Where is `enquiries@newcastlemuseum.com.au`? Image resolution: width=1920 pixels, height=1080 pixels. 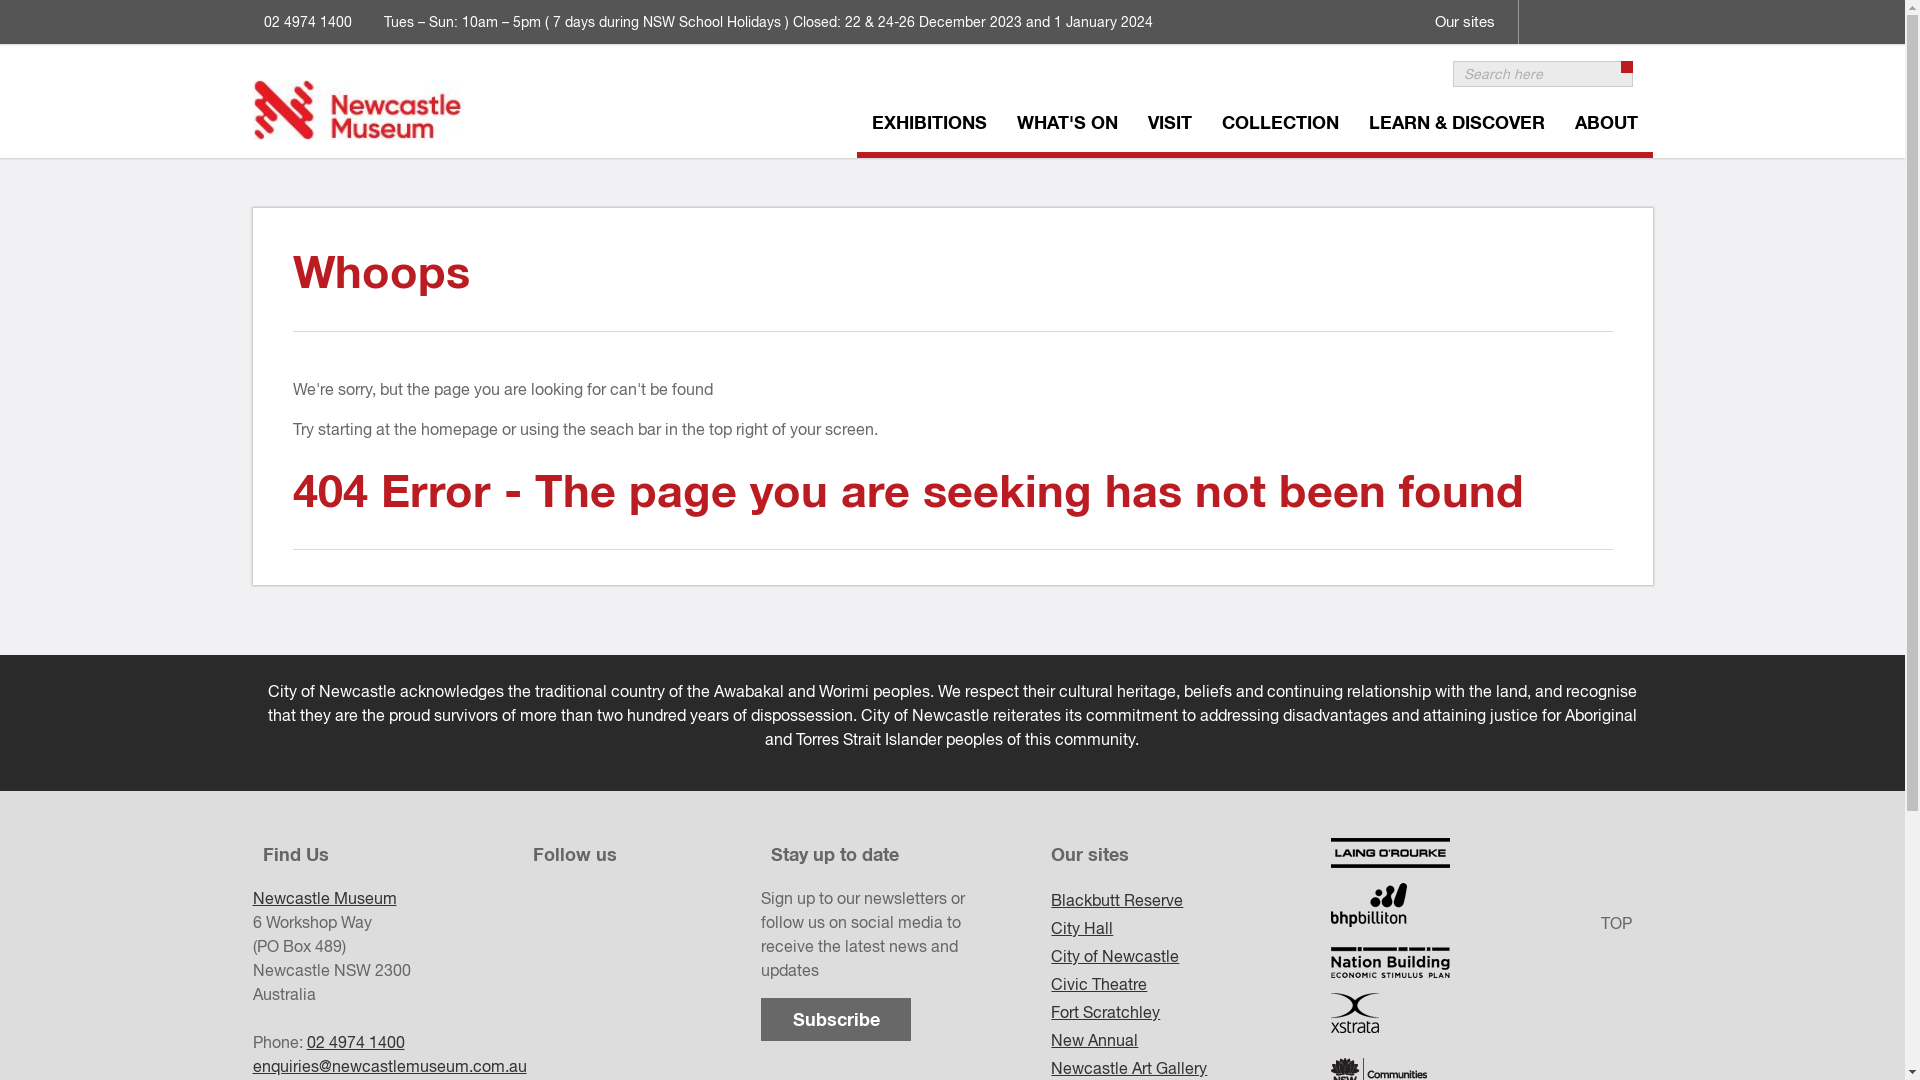 enquiries@newcastlemuseum.com.au is located at coordinates (389, 1066).